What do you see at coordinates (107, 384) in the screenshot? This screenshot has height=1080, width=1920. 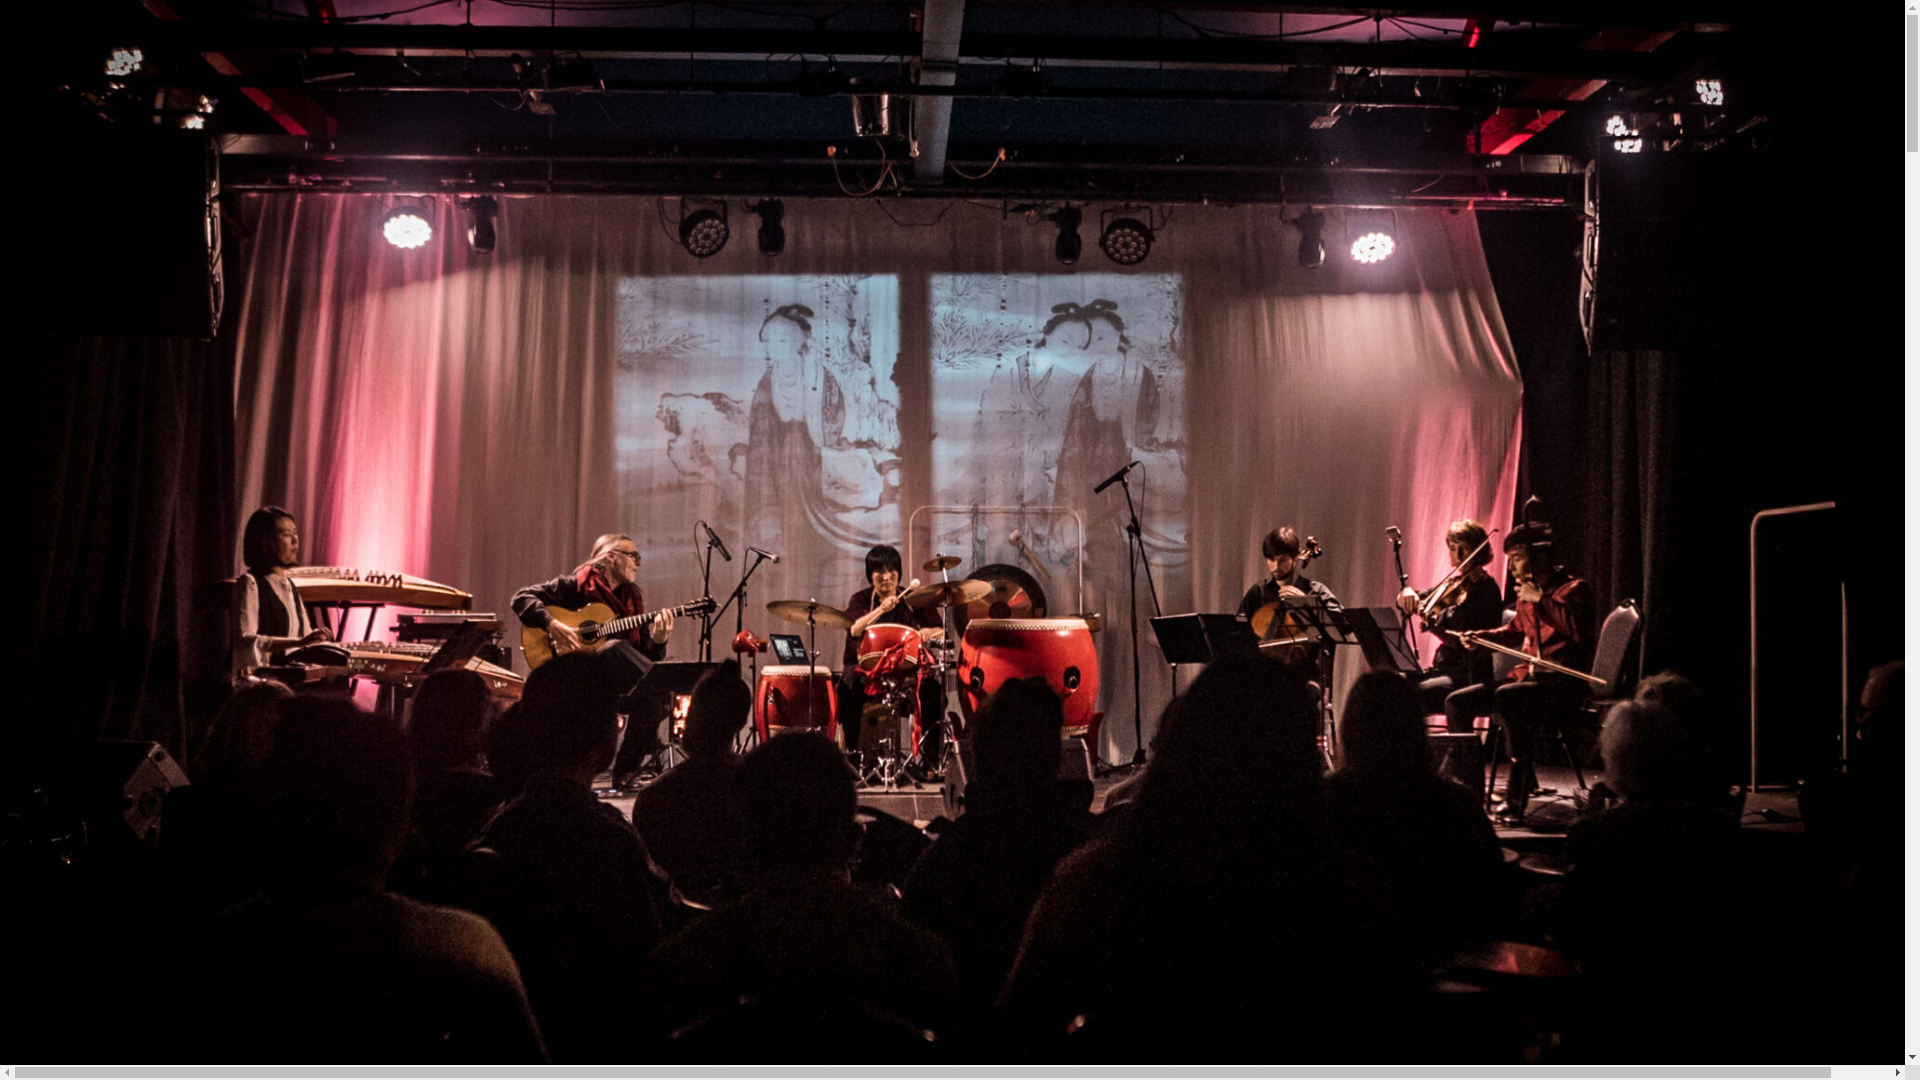 I see `Write Up` at bounding box center [107, 384].